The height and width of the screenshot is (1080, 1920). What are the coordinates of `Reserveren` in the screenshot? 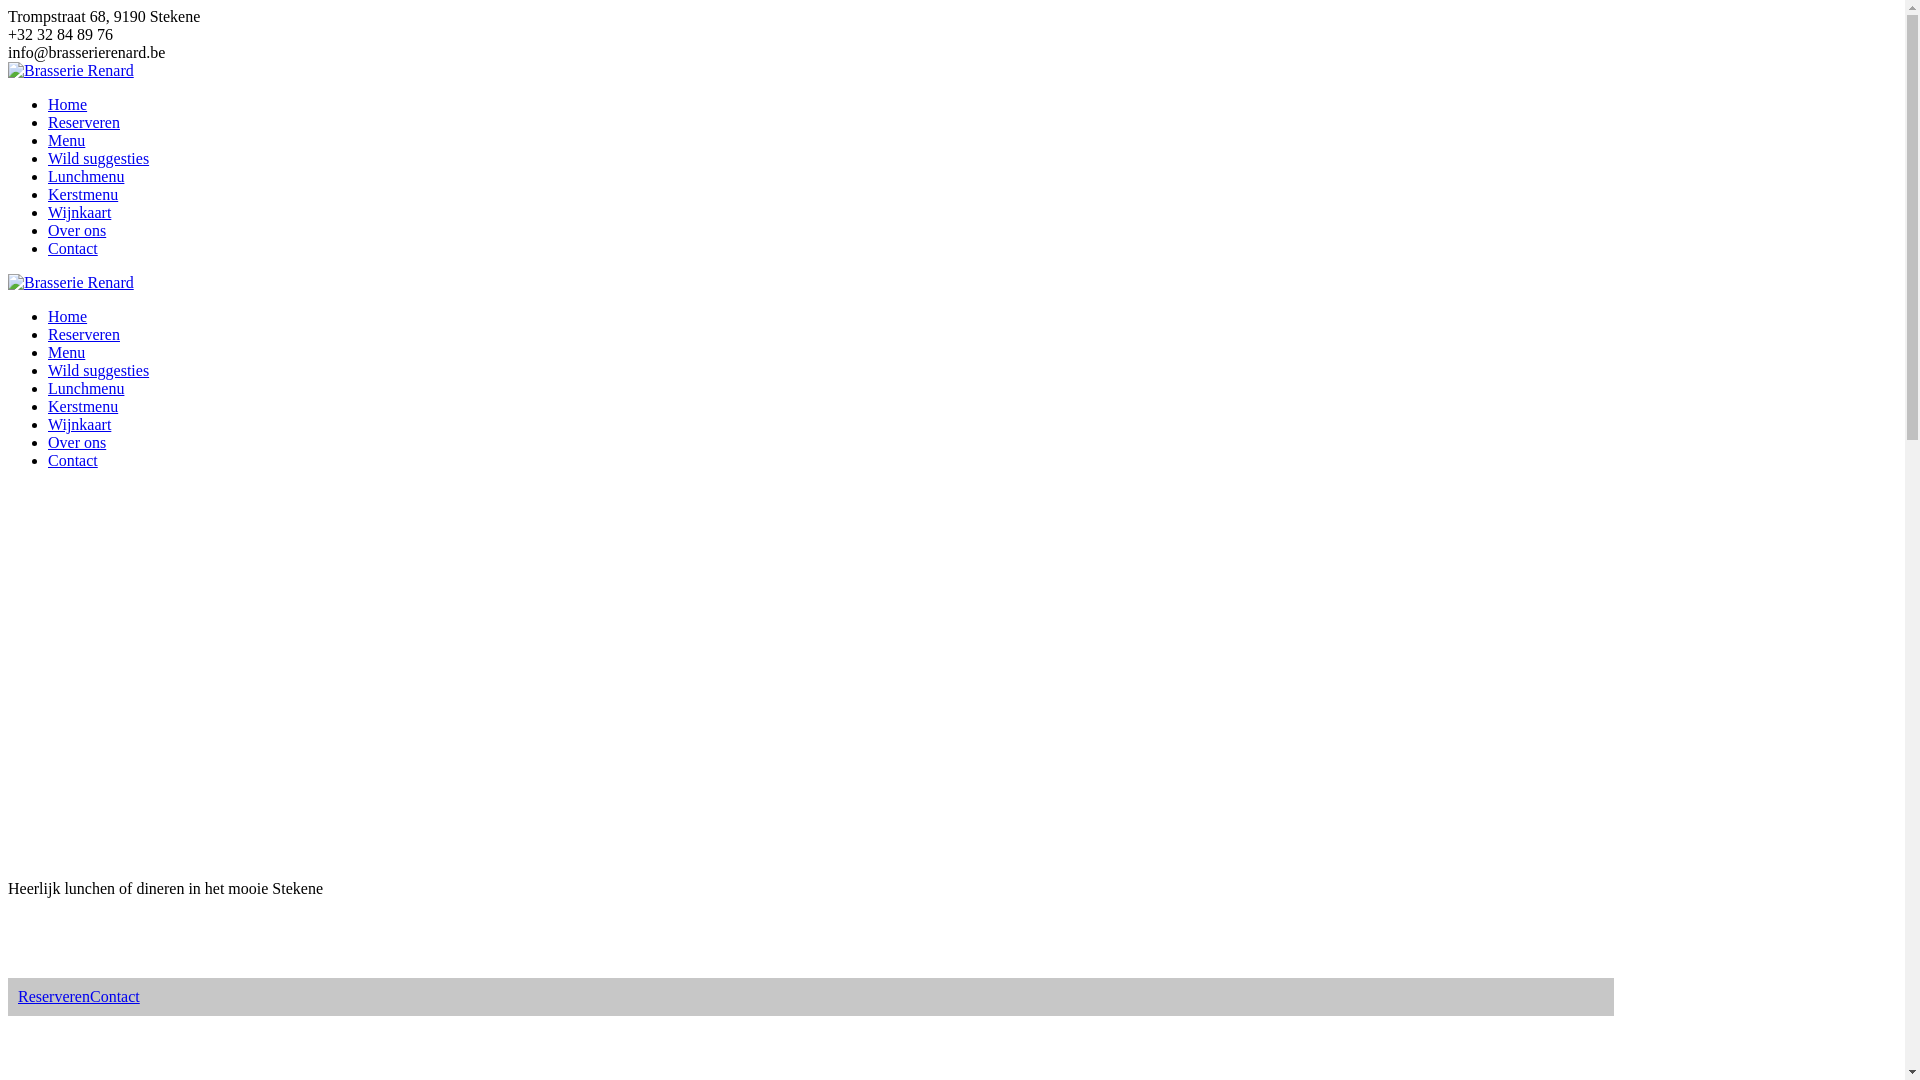 It's located at (54, 996).